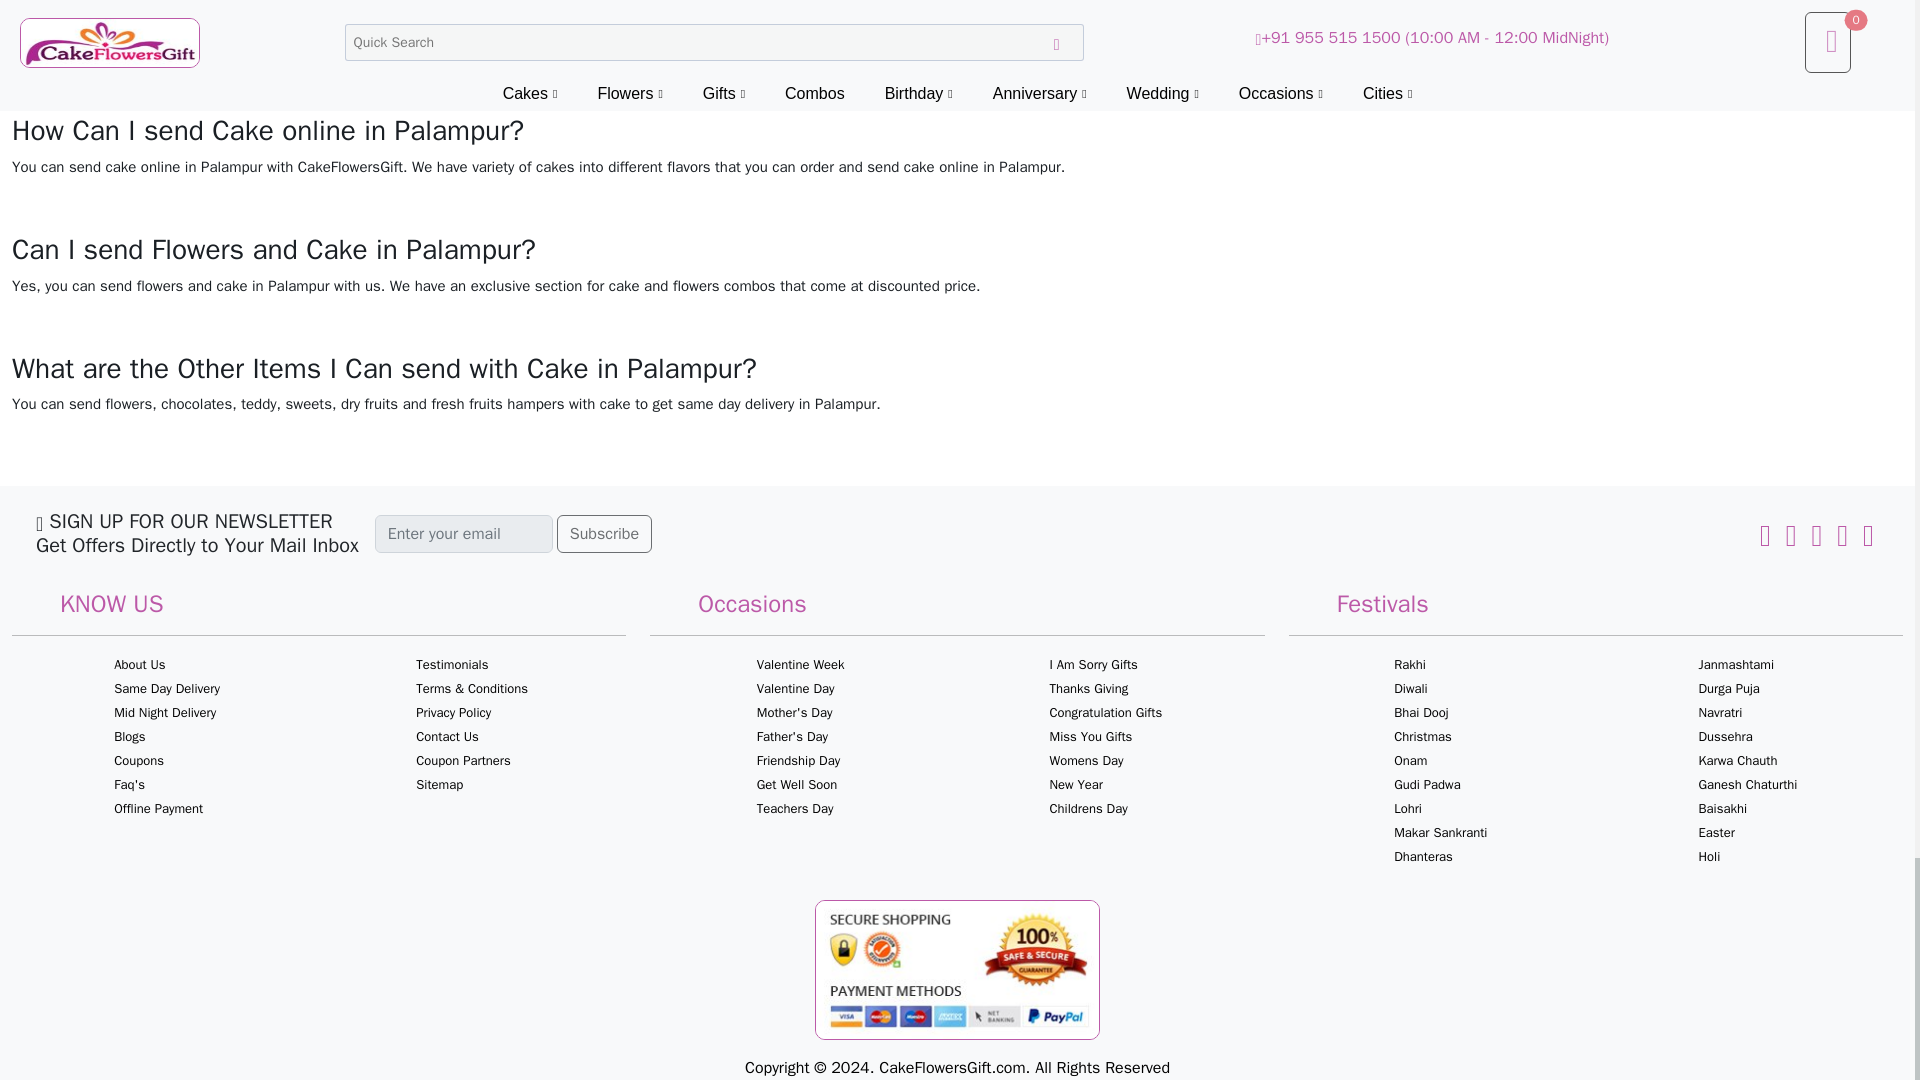 The width and height of the screenshot is (1920, 1080). What do you see at coordinates (604, 534) in the screenshot?
I see `Subscribe` at bounding box center [604, 534].